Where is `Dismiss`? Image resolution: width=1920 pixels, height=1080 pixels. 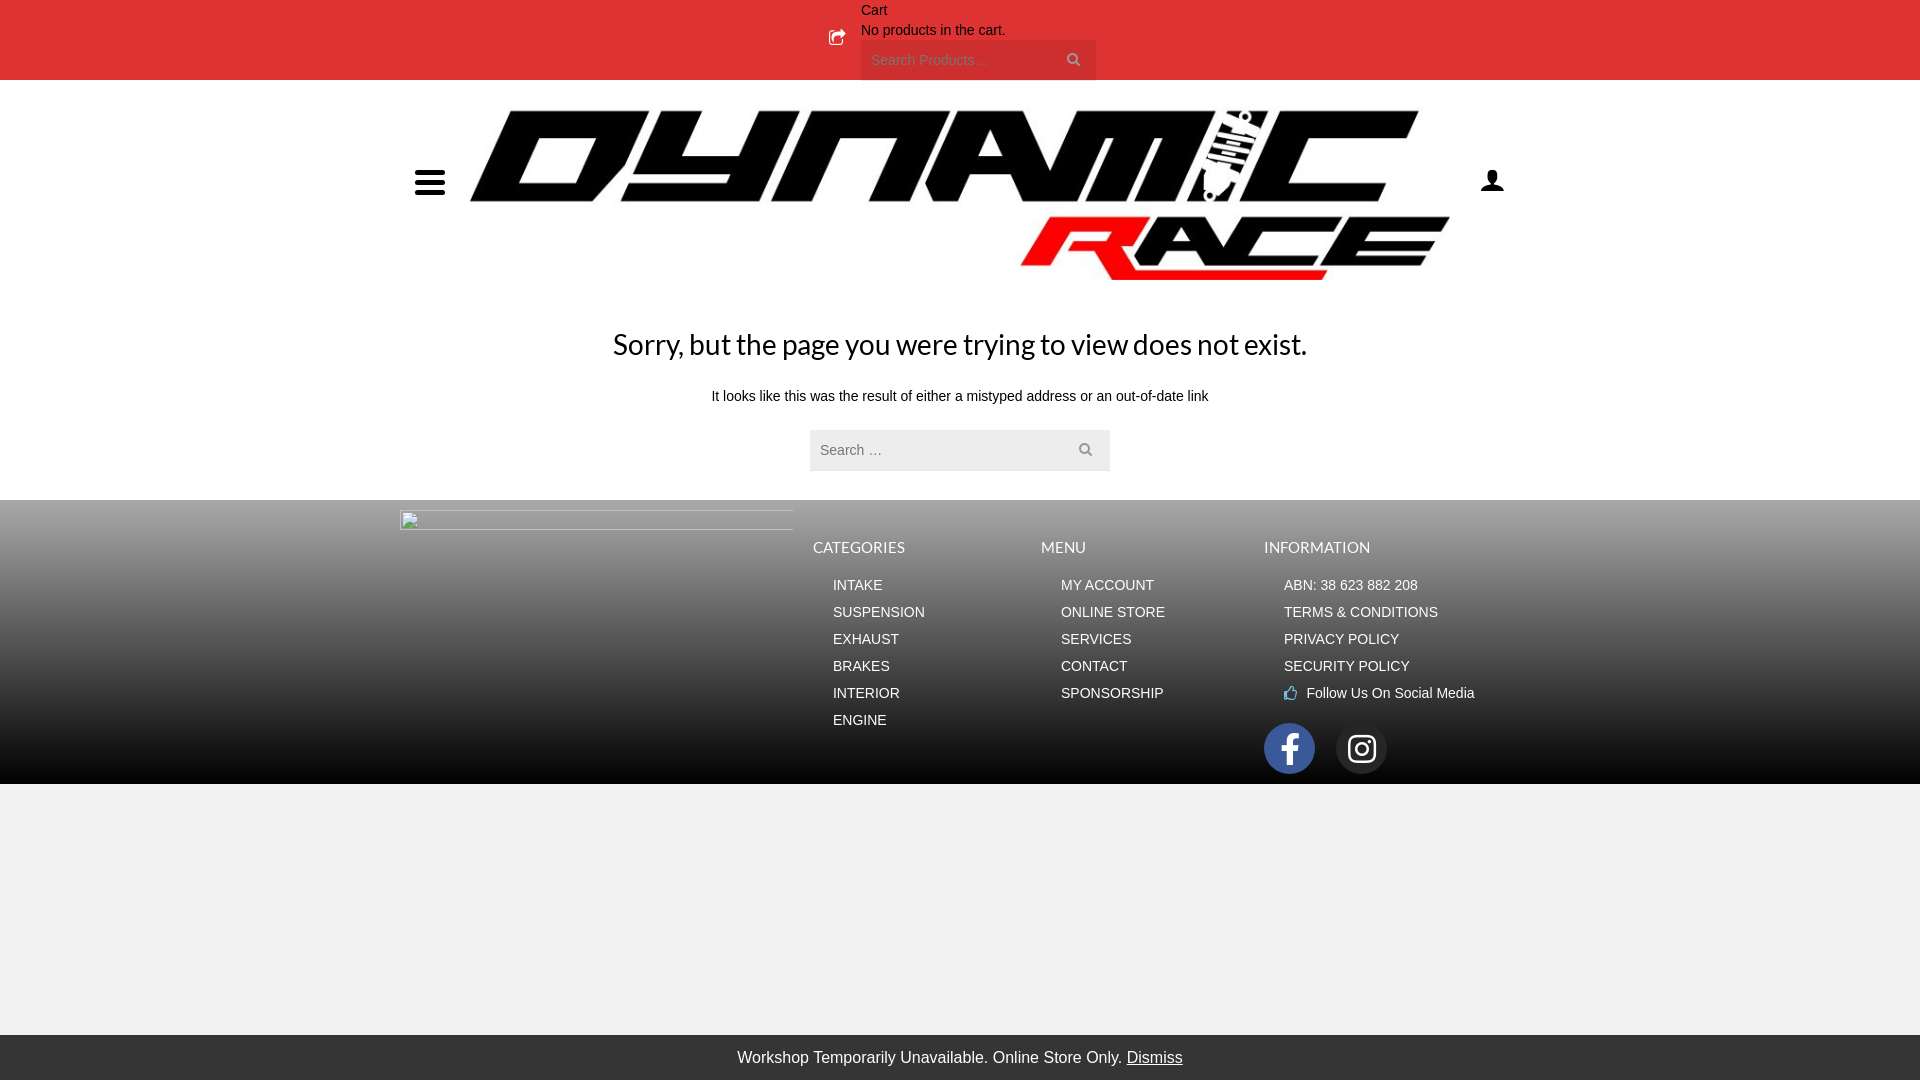
Dismiss is located at coordinates (1155, 1058).